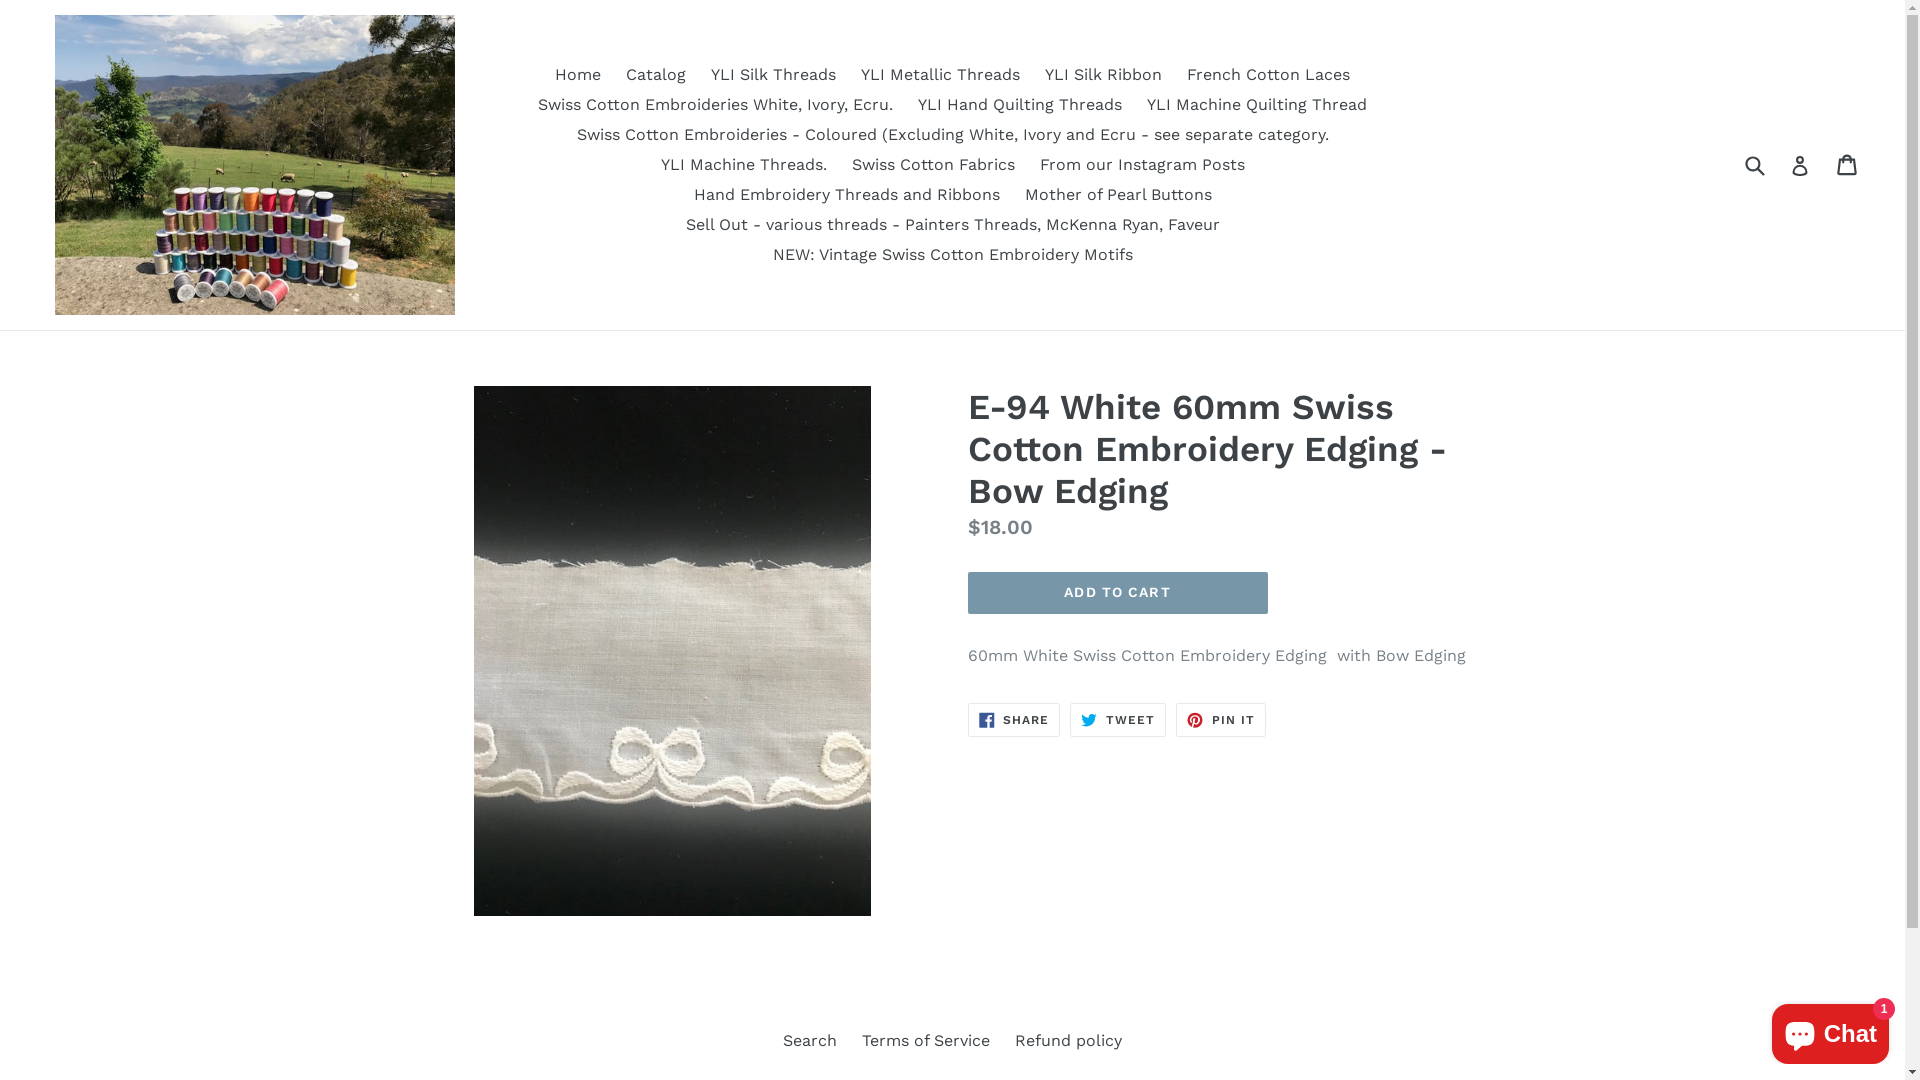 The width and height of the screenshot is (1920, 1080). What do you see at coordinates (952, 255) in the screenshot?
I see `NEW: Vintage Swiss Cotton Embroidery Motifs` at bounding box center [952, 255].